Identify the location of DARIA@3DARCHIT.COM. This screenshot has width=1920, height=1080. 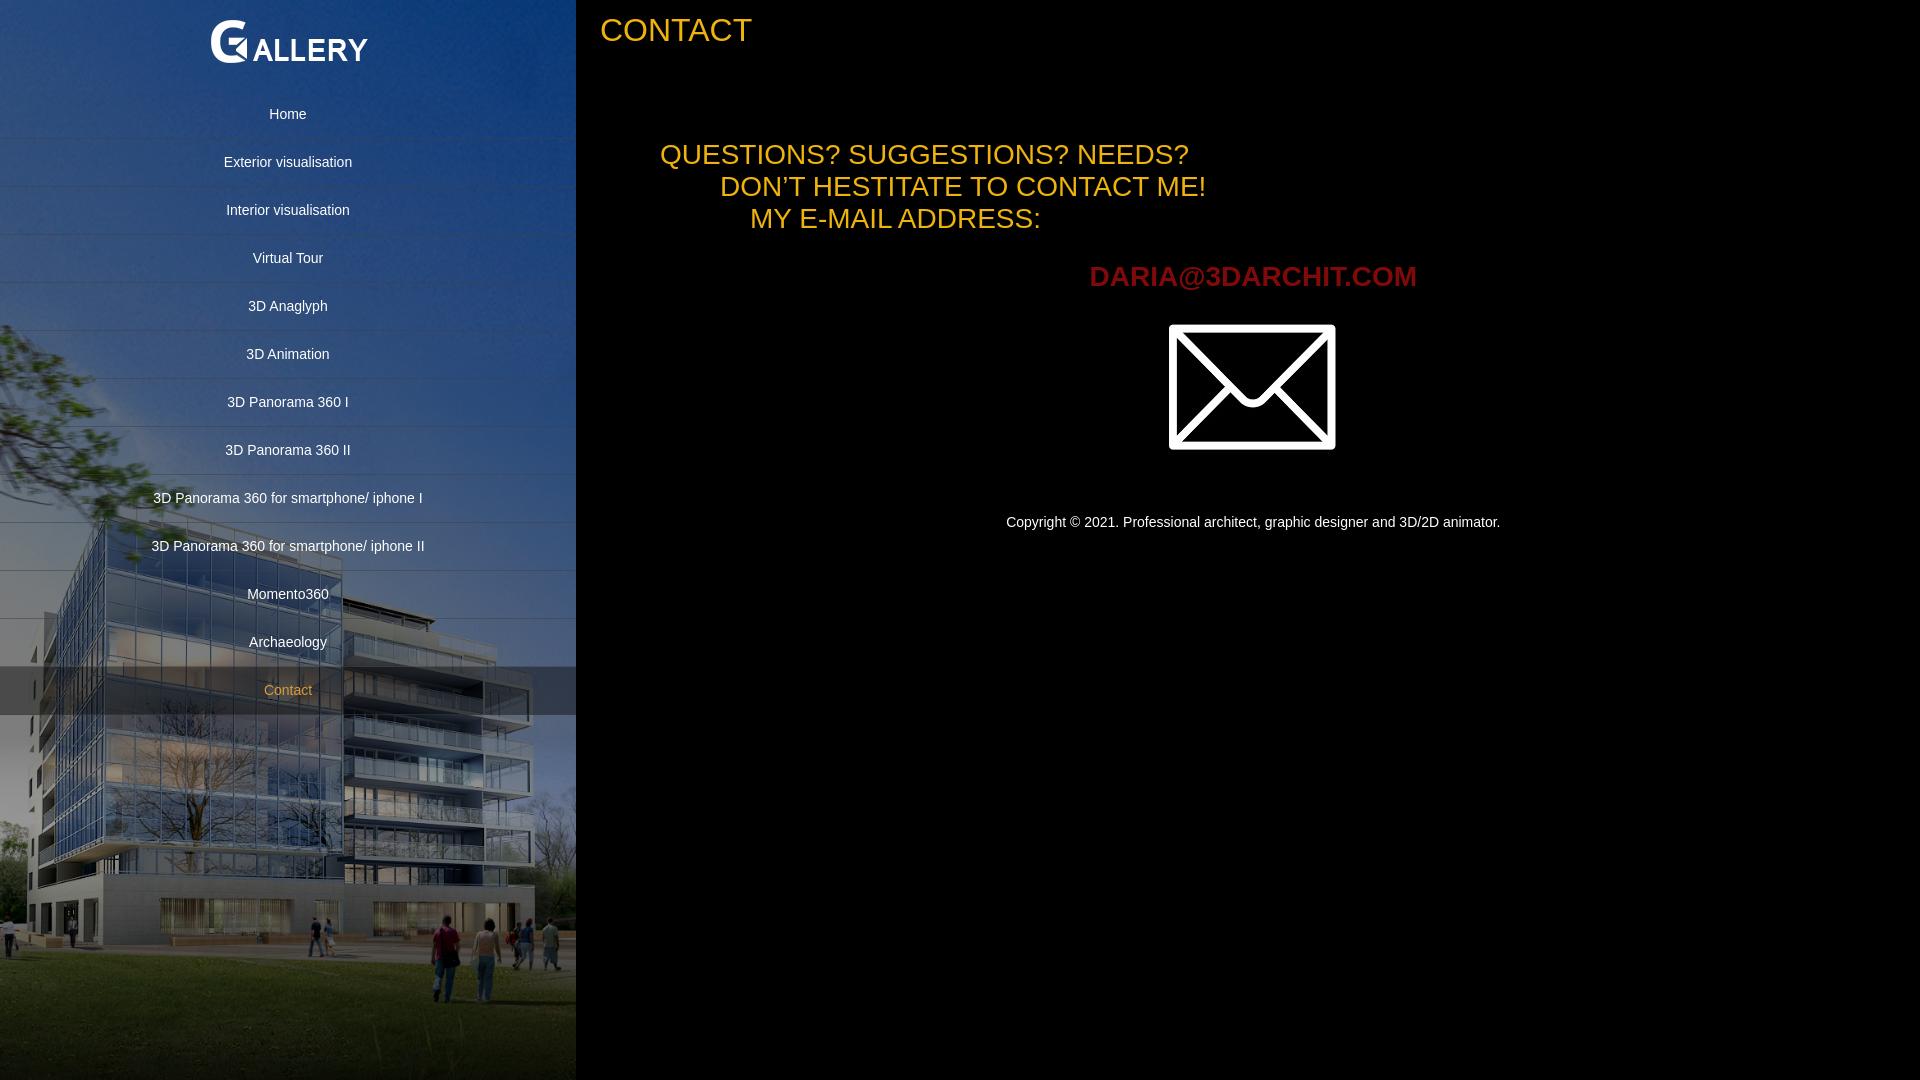
(1254, 276).